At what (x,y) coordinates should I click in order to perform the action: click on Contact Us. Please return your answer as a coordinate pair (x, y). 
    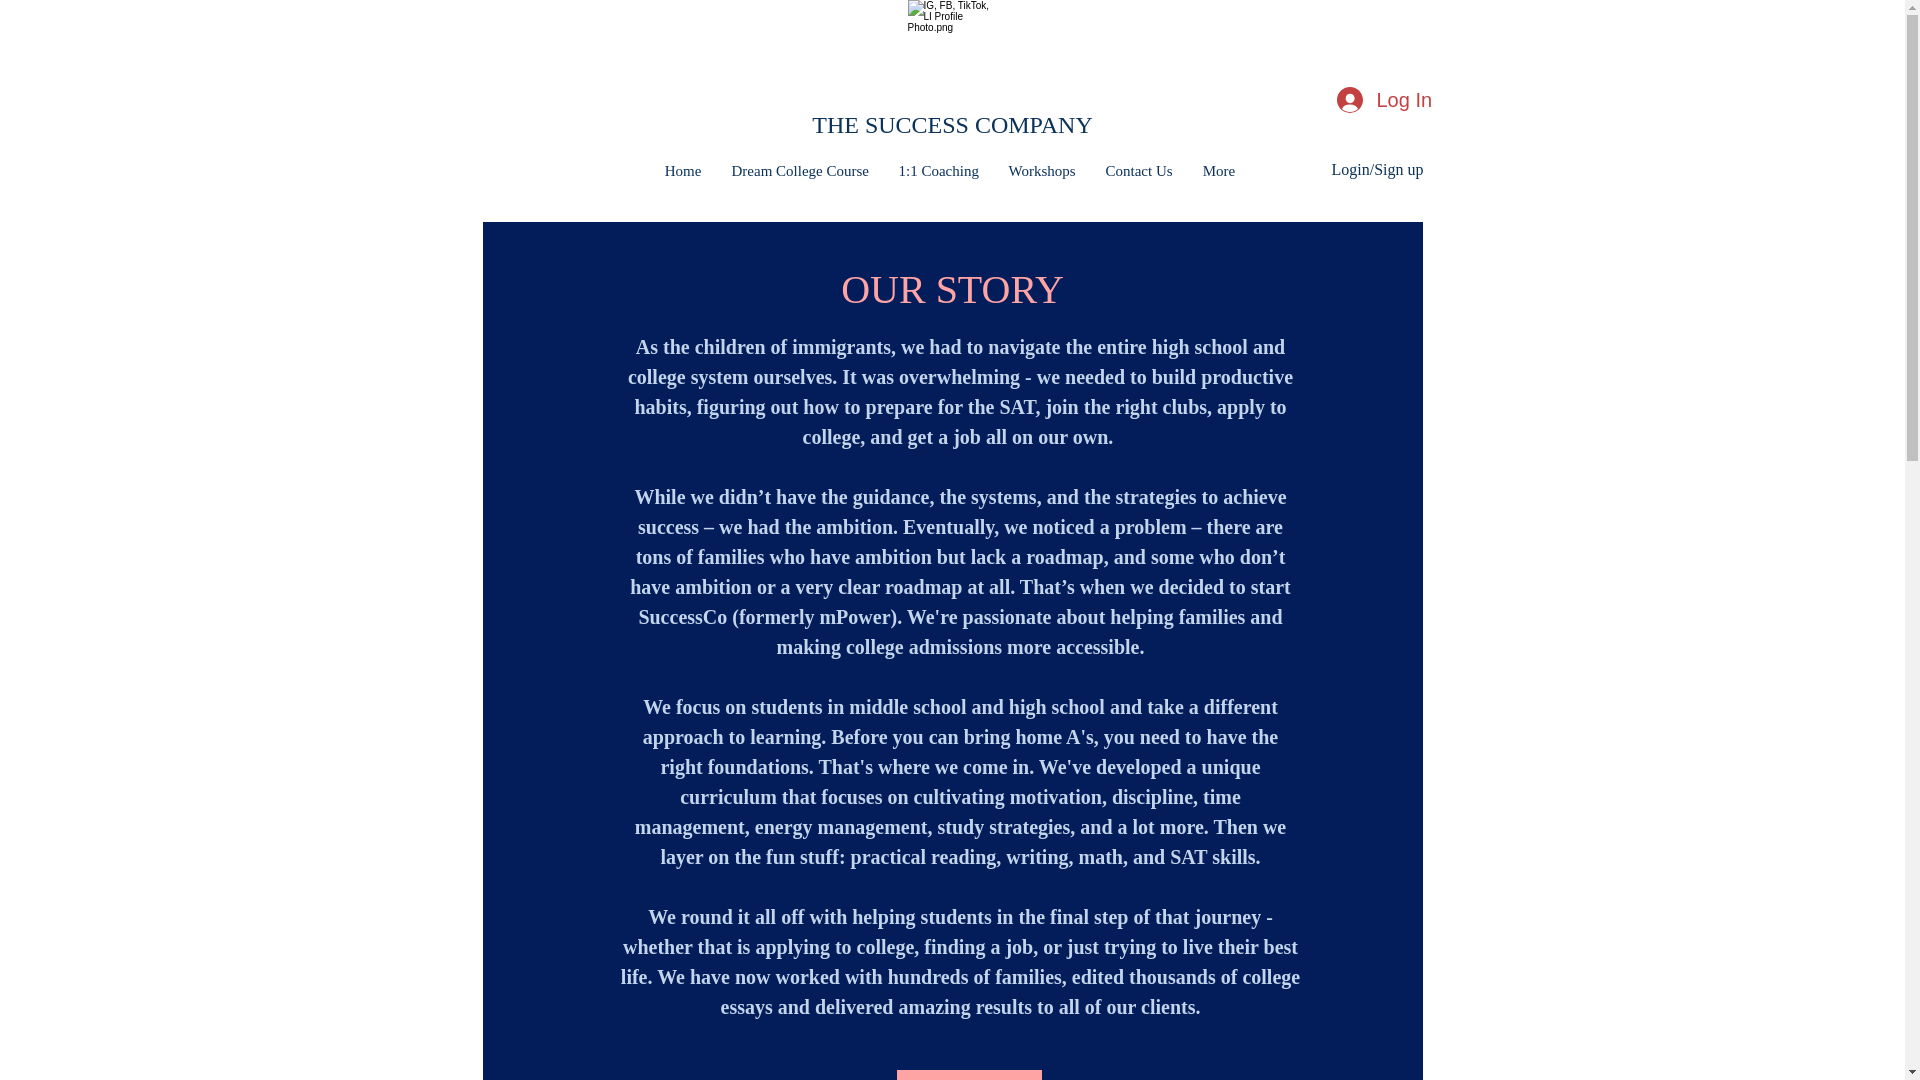
    Looking at the image, I should click on (1138, 170).